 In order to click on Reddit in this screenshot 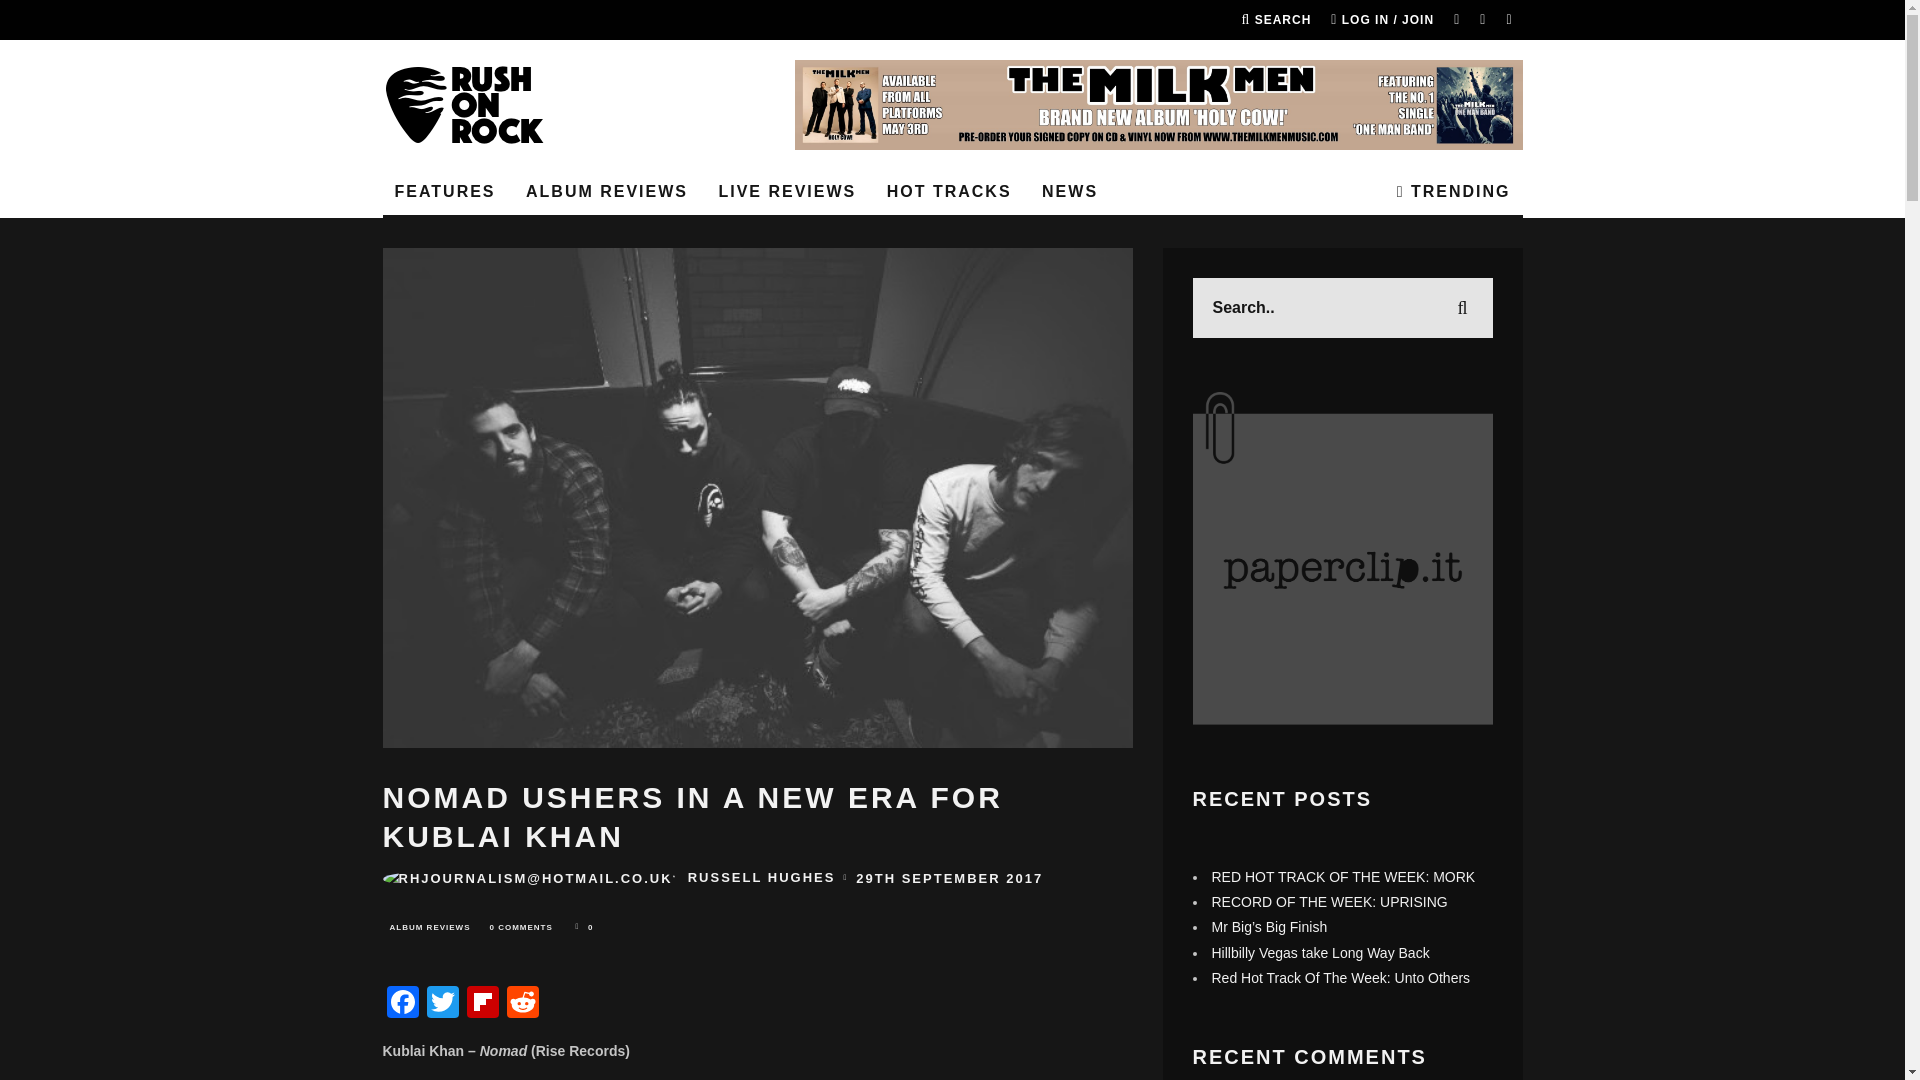, I will do `click(521, 1004)`.